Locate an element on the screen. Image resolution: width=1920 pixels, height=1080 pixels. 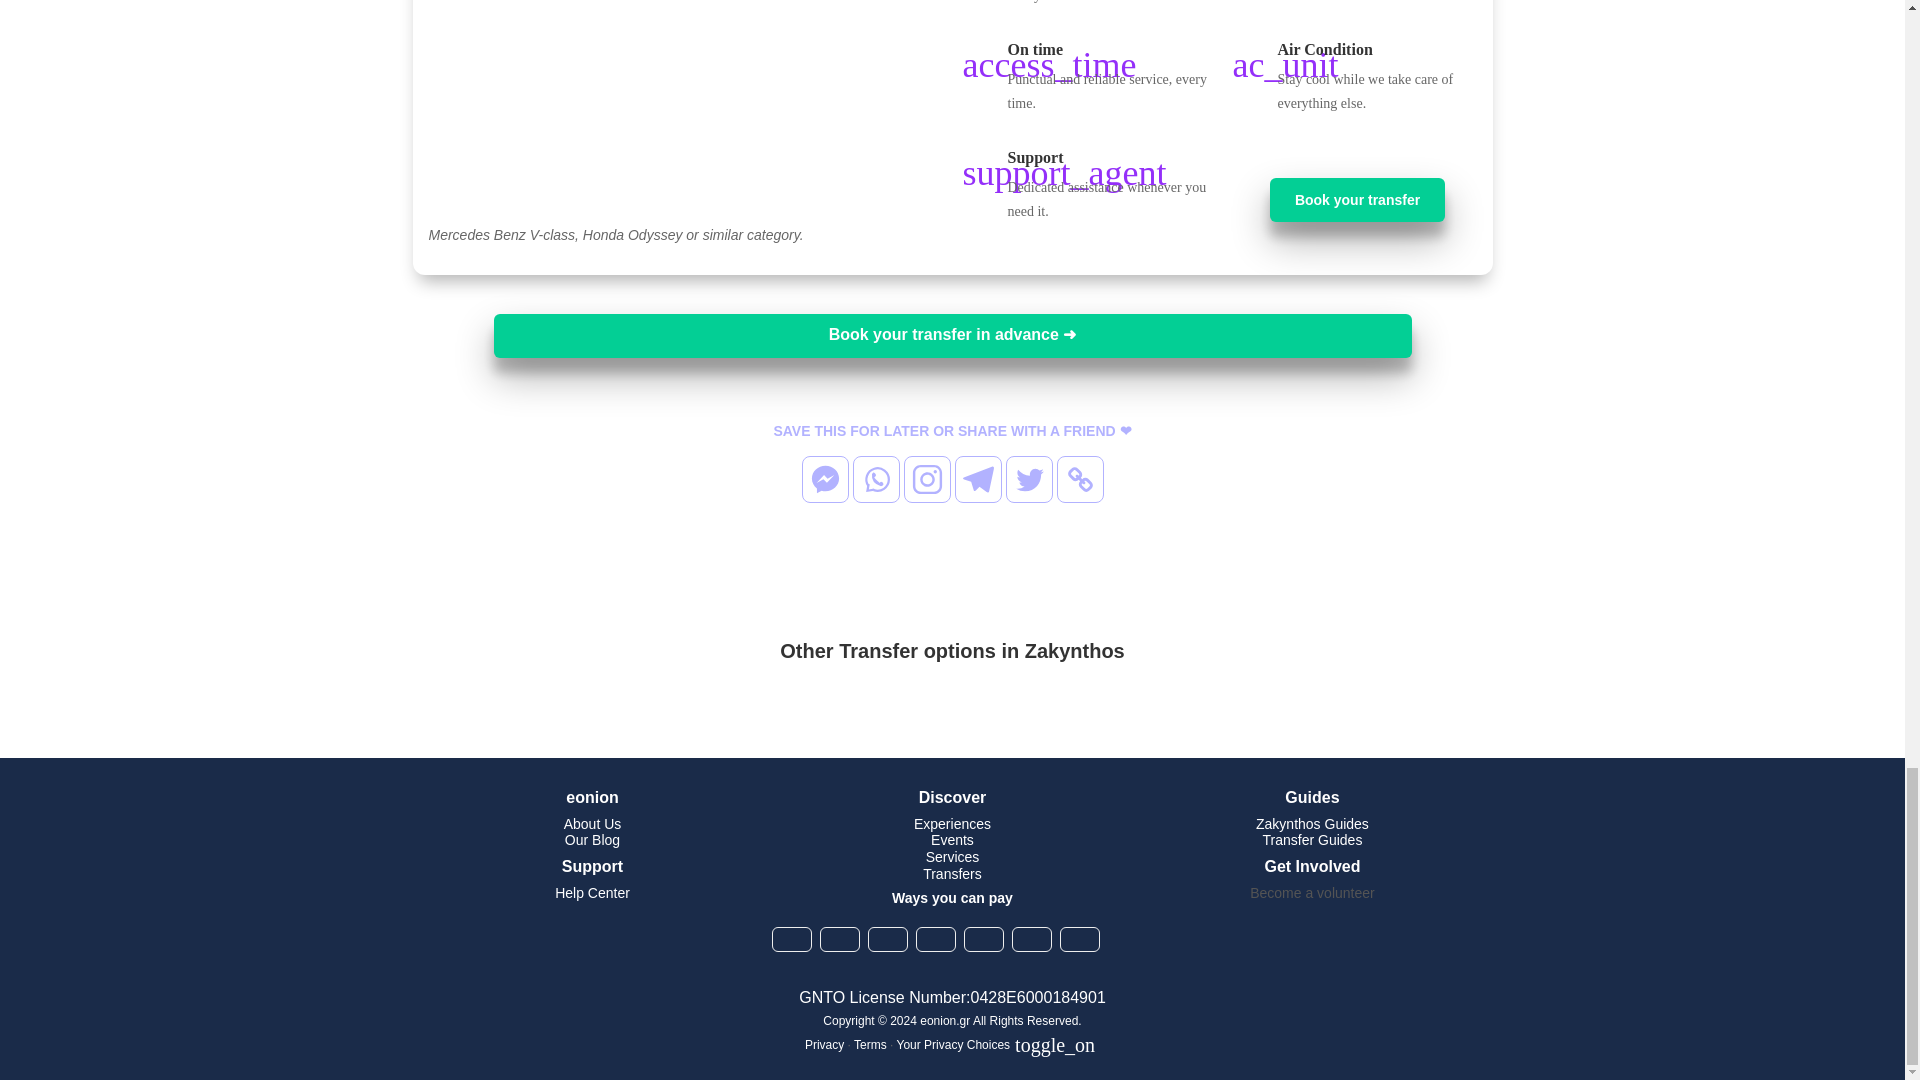
Zakynthos Guides is located at coordinates (1312, 824).